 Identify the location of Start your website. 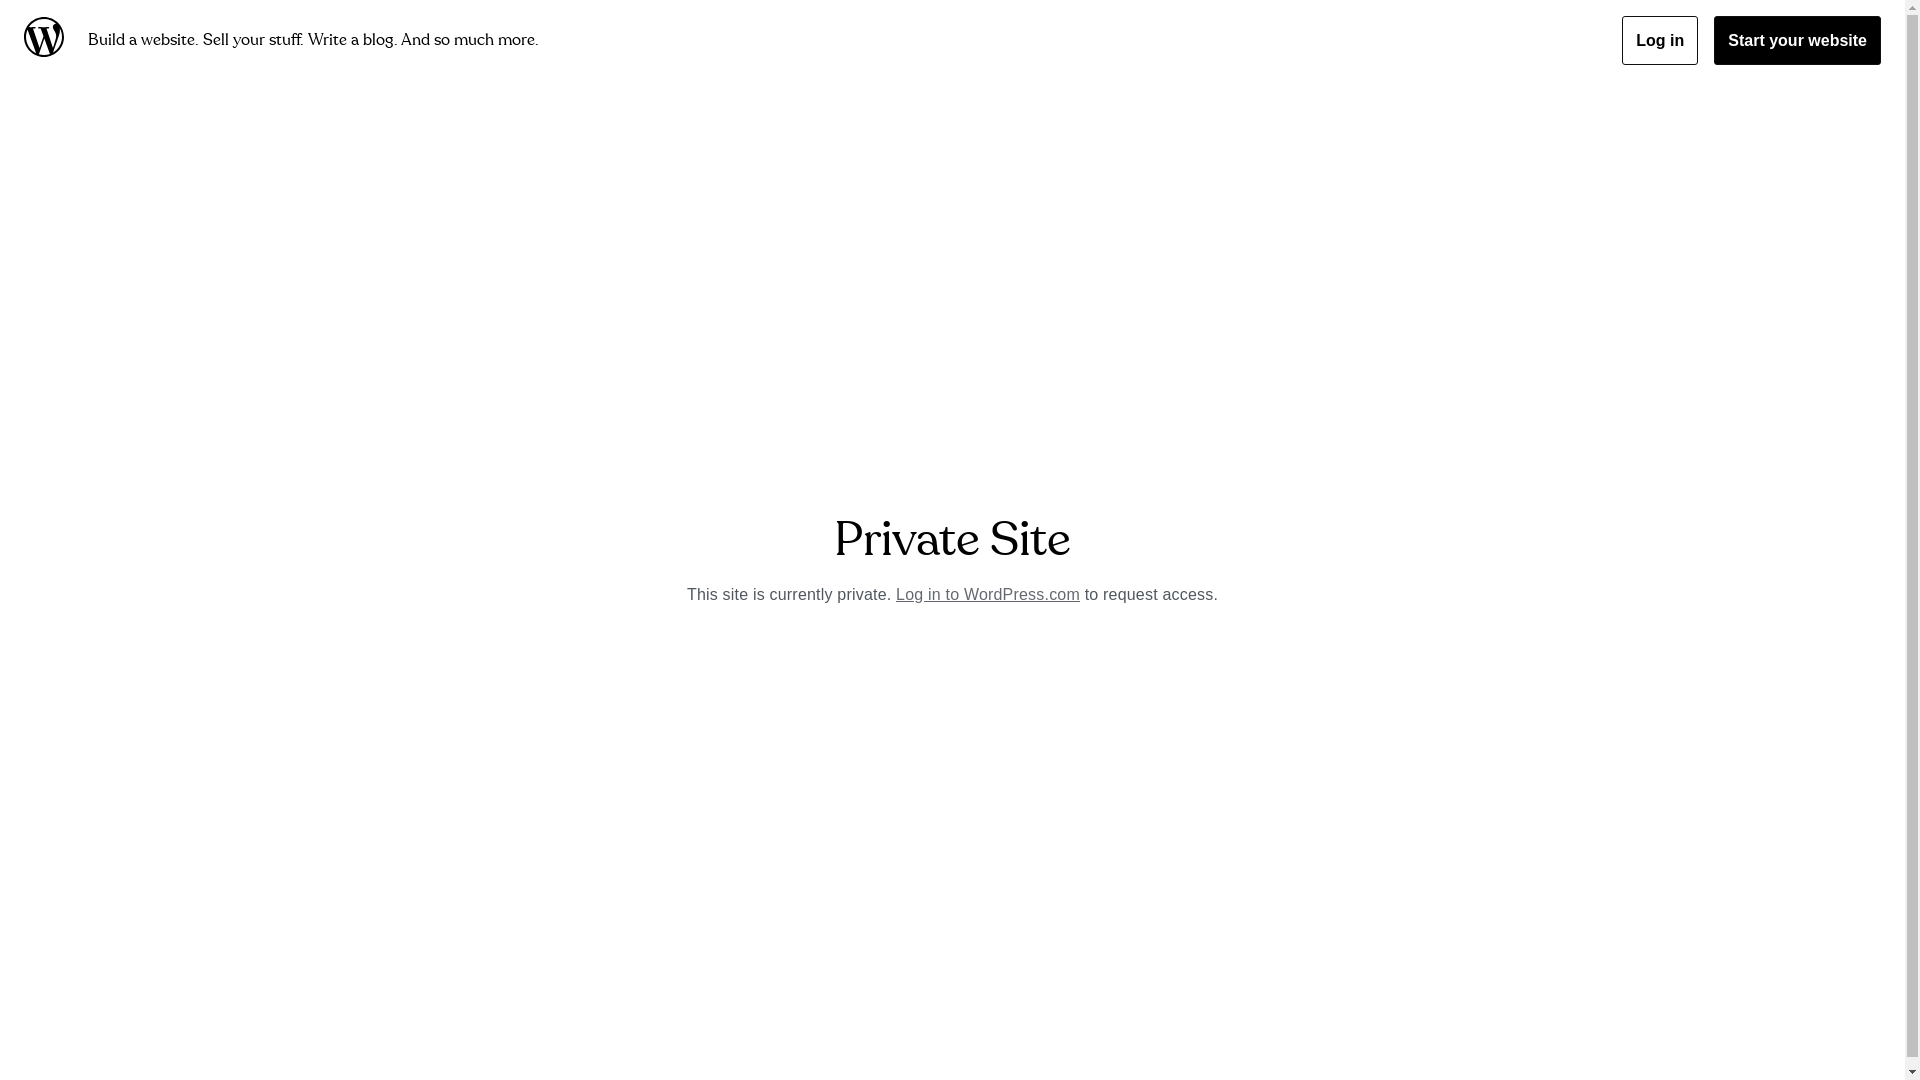
(1798, 40).